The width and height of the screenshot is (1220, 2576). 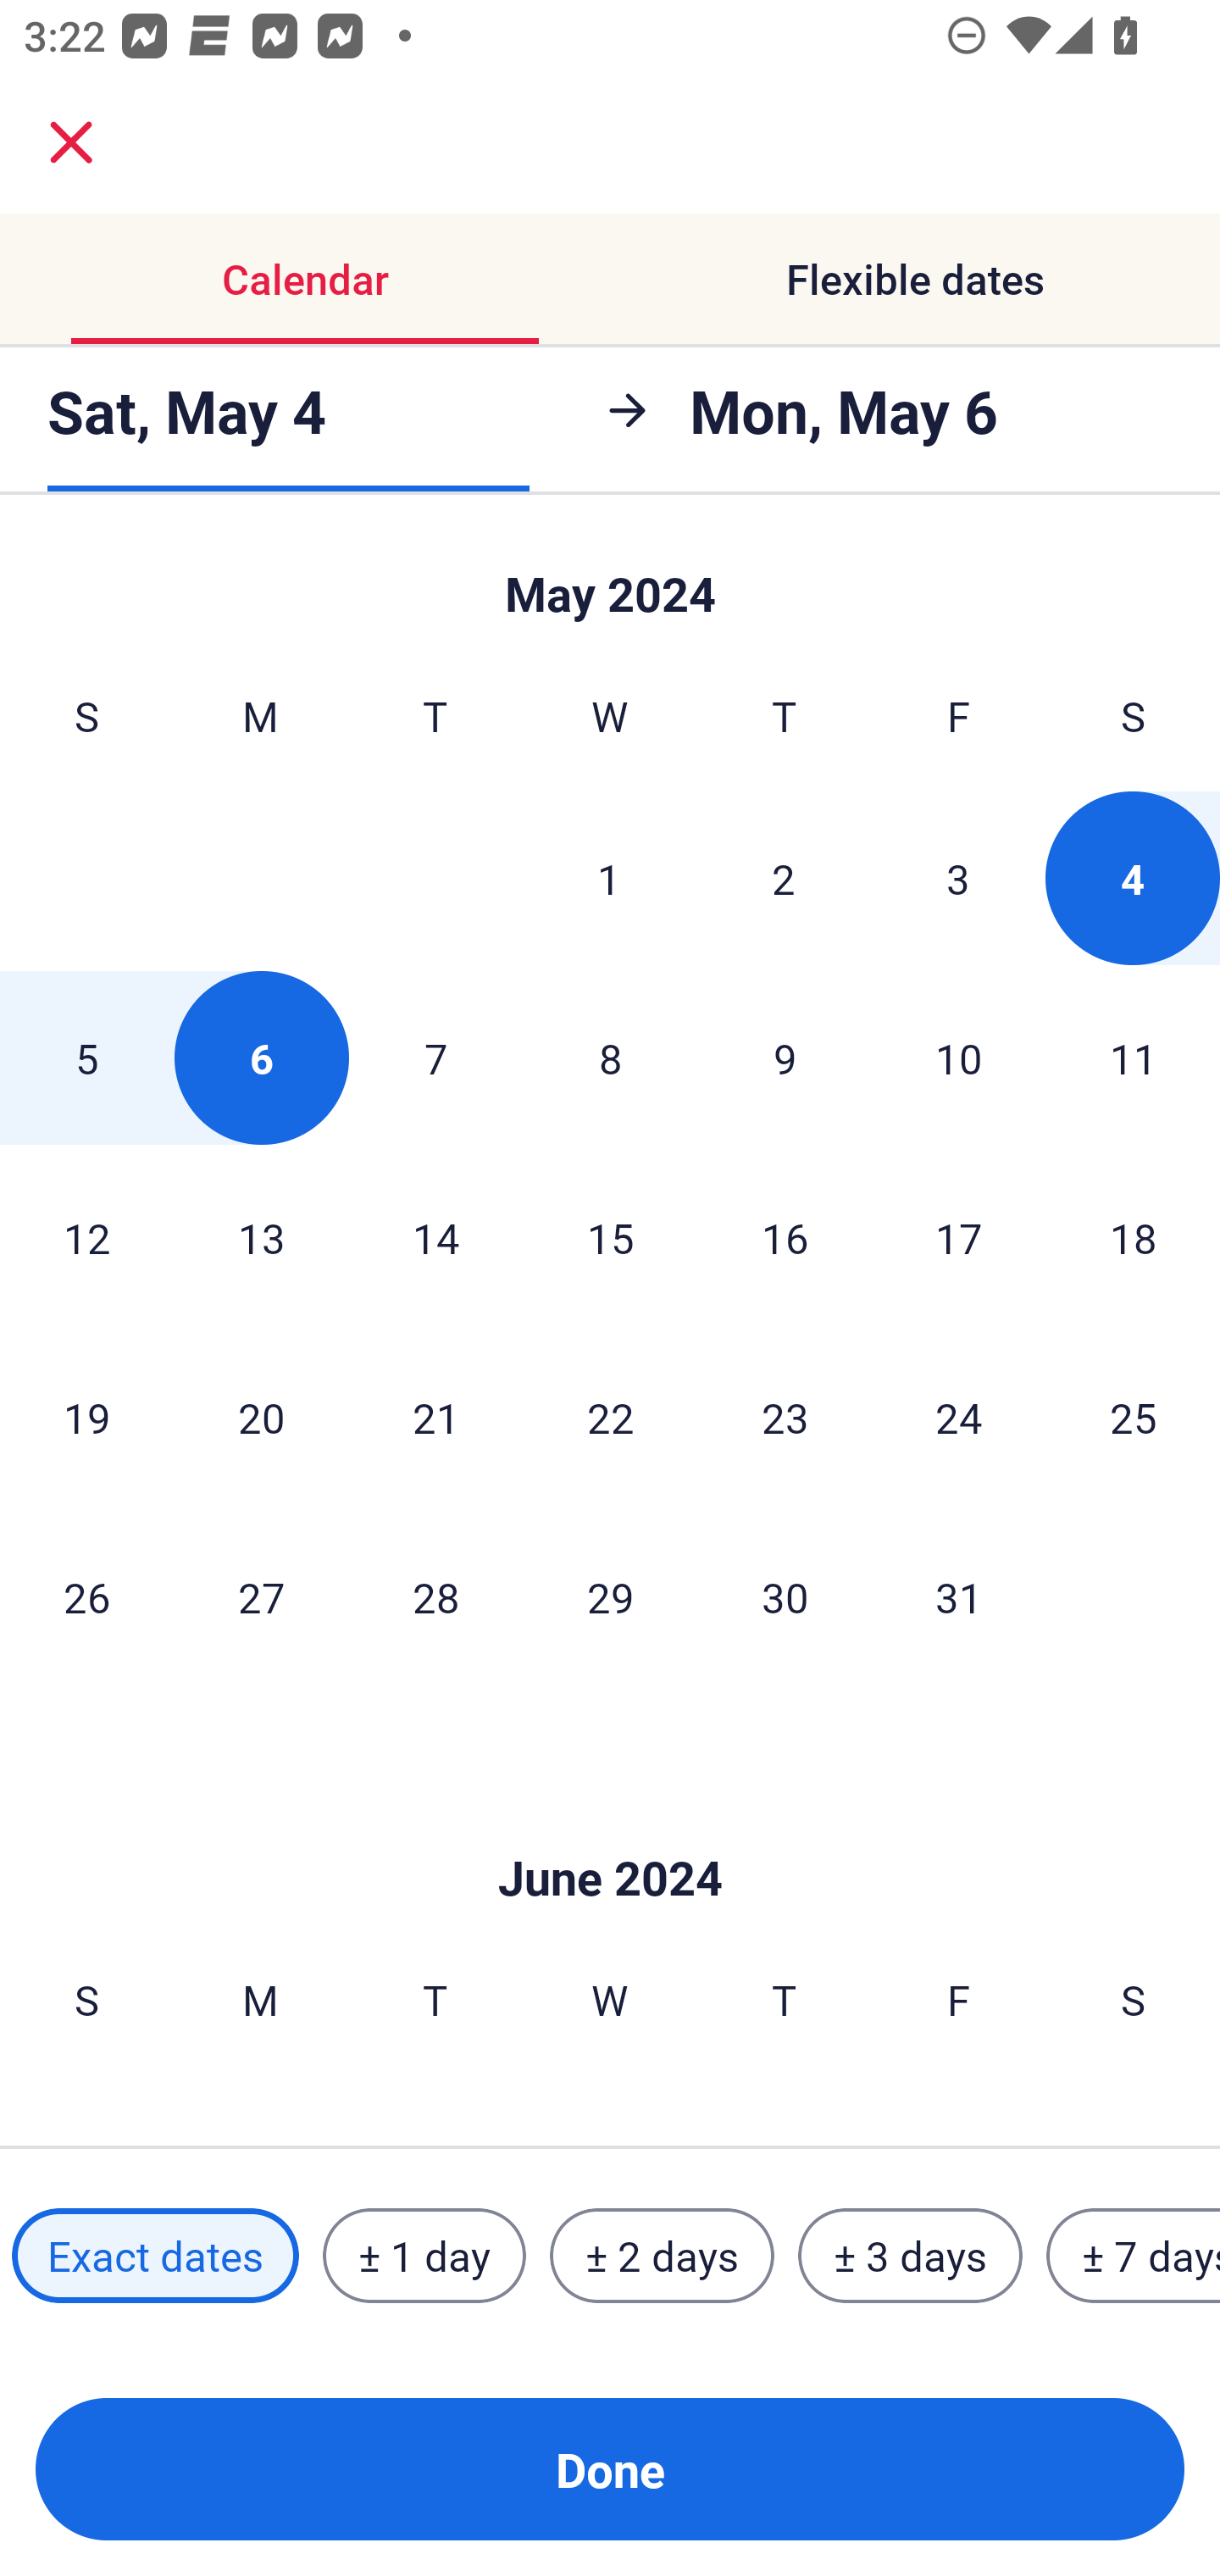 I want to click on Skip to Done, so click(x=610, y=1827).